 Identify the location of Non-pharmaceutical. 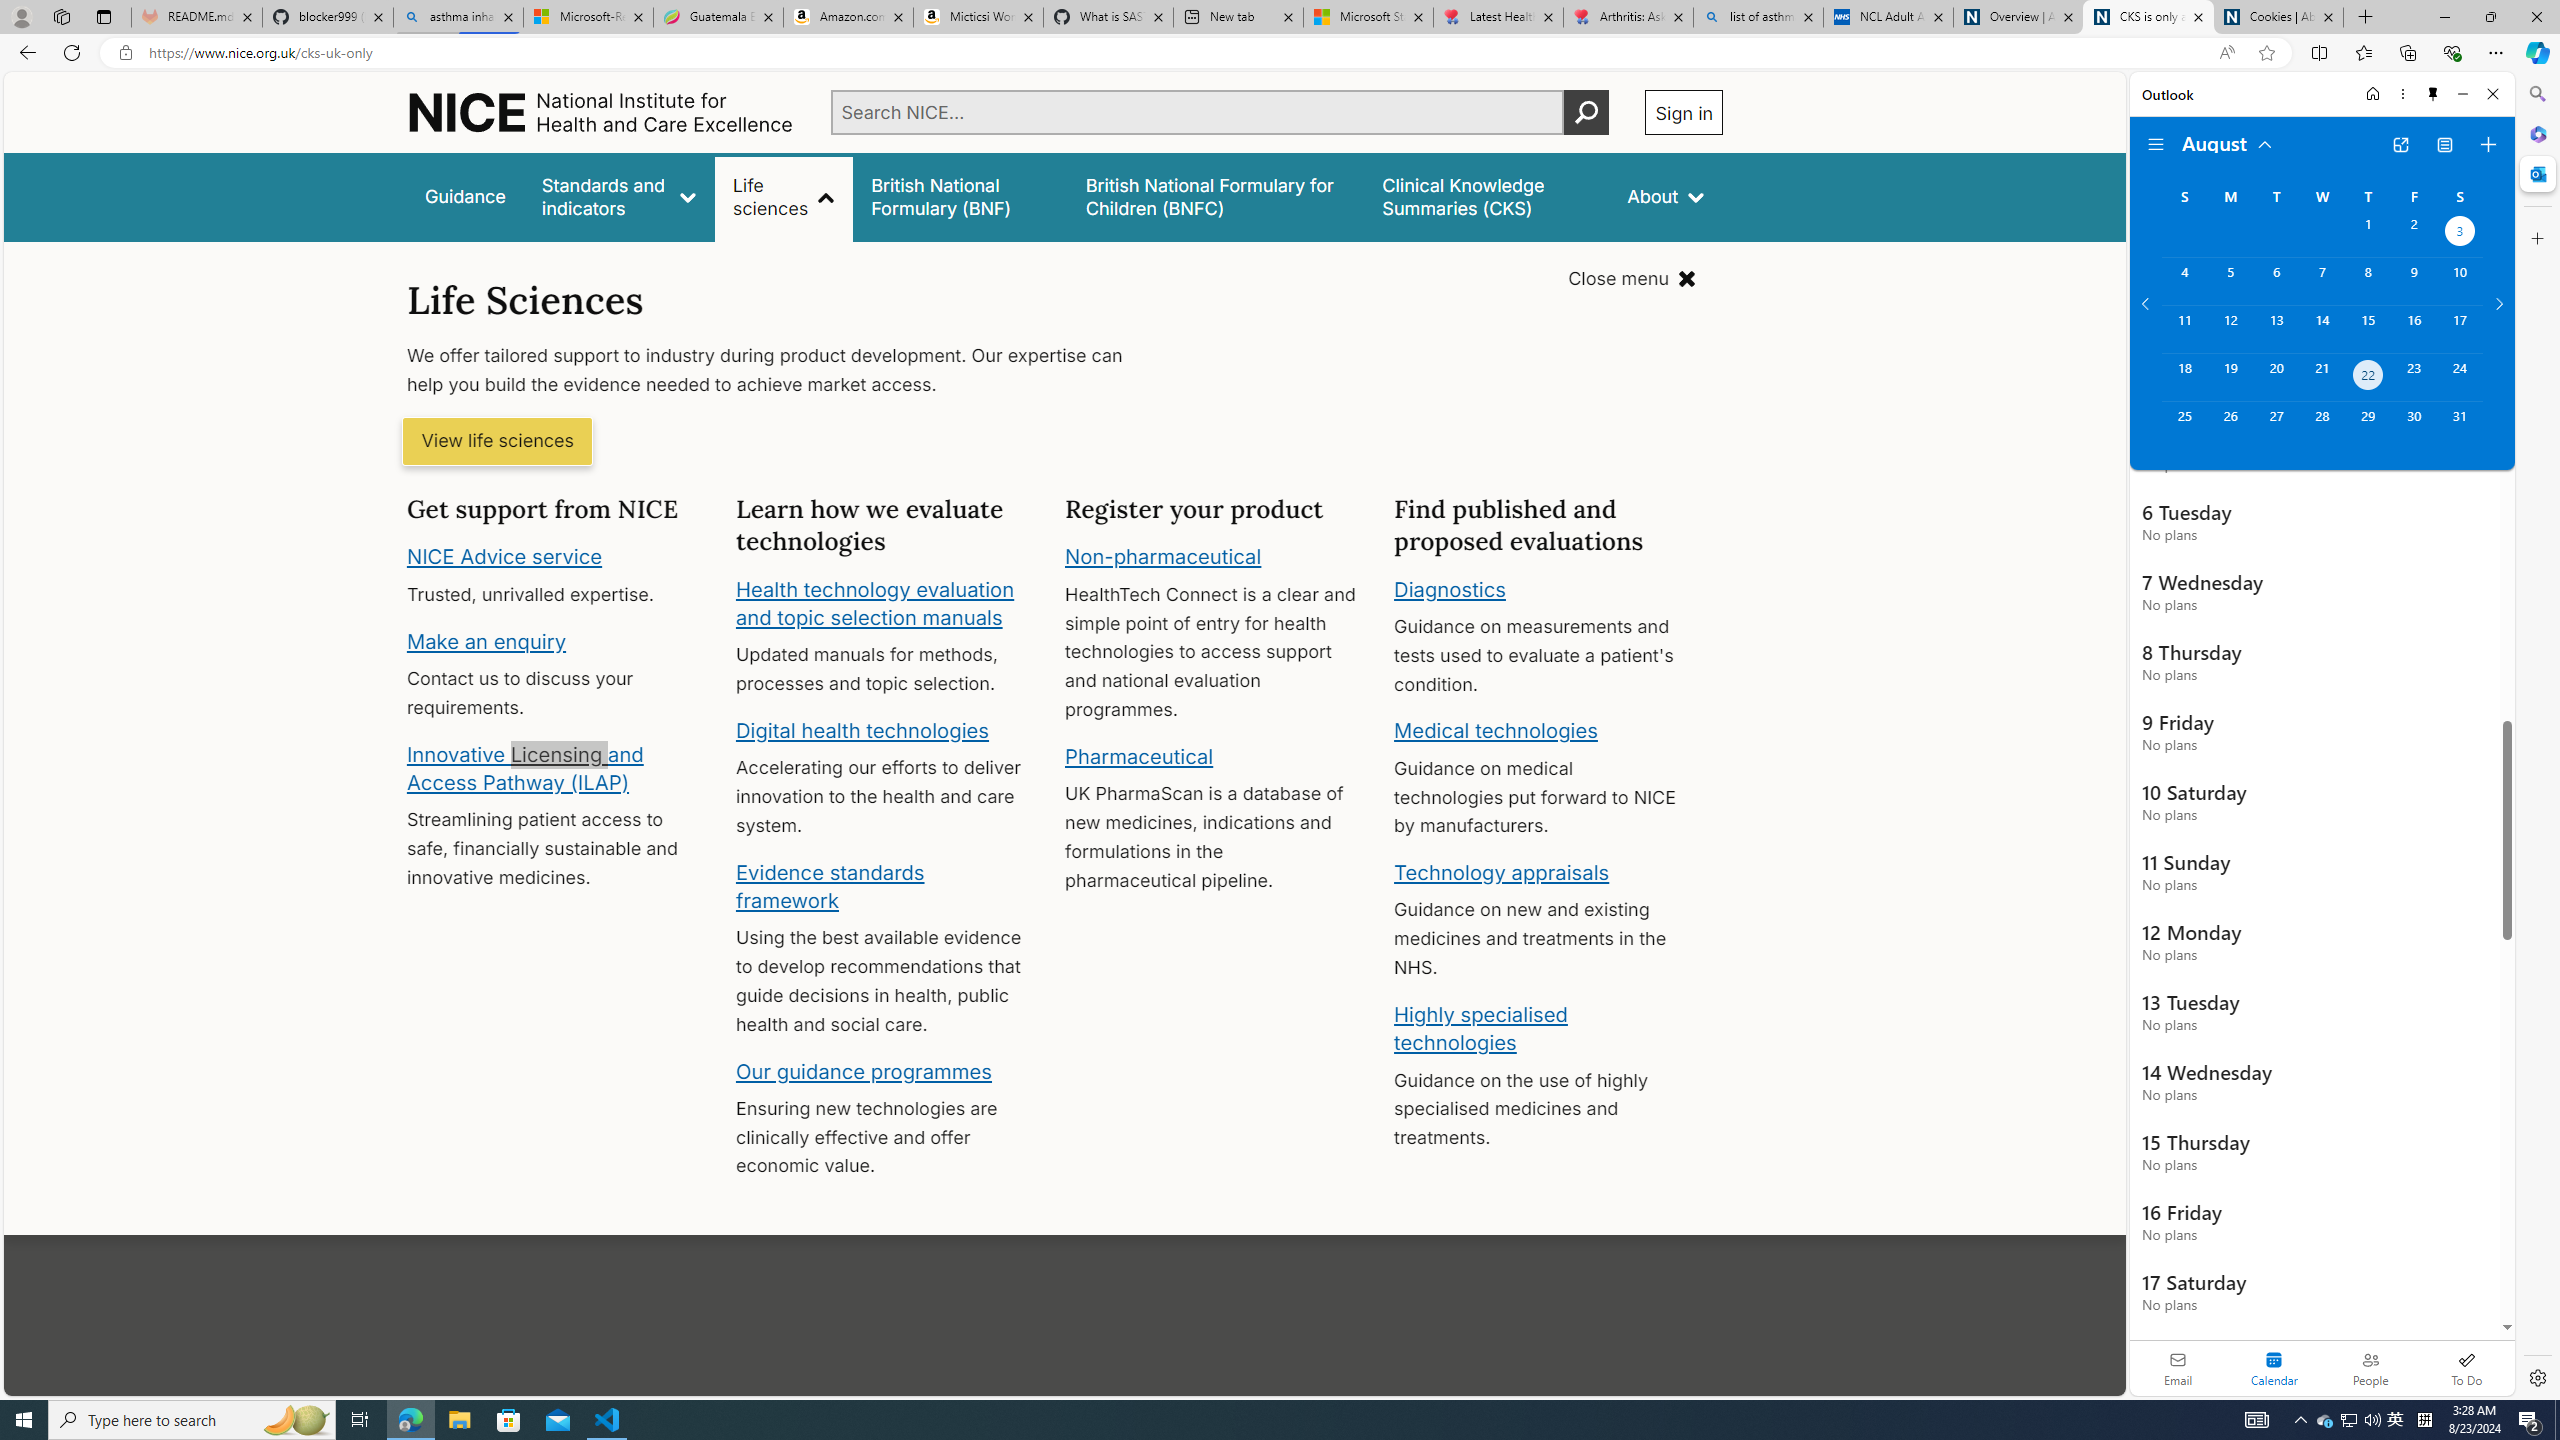
(1163, 557).